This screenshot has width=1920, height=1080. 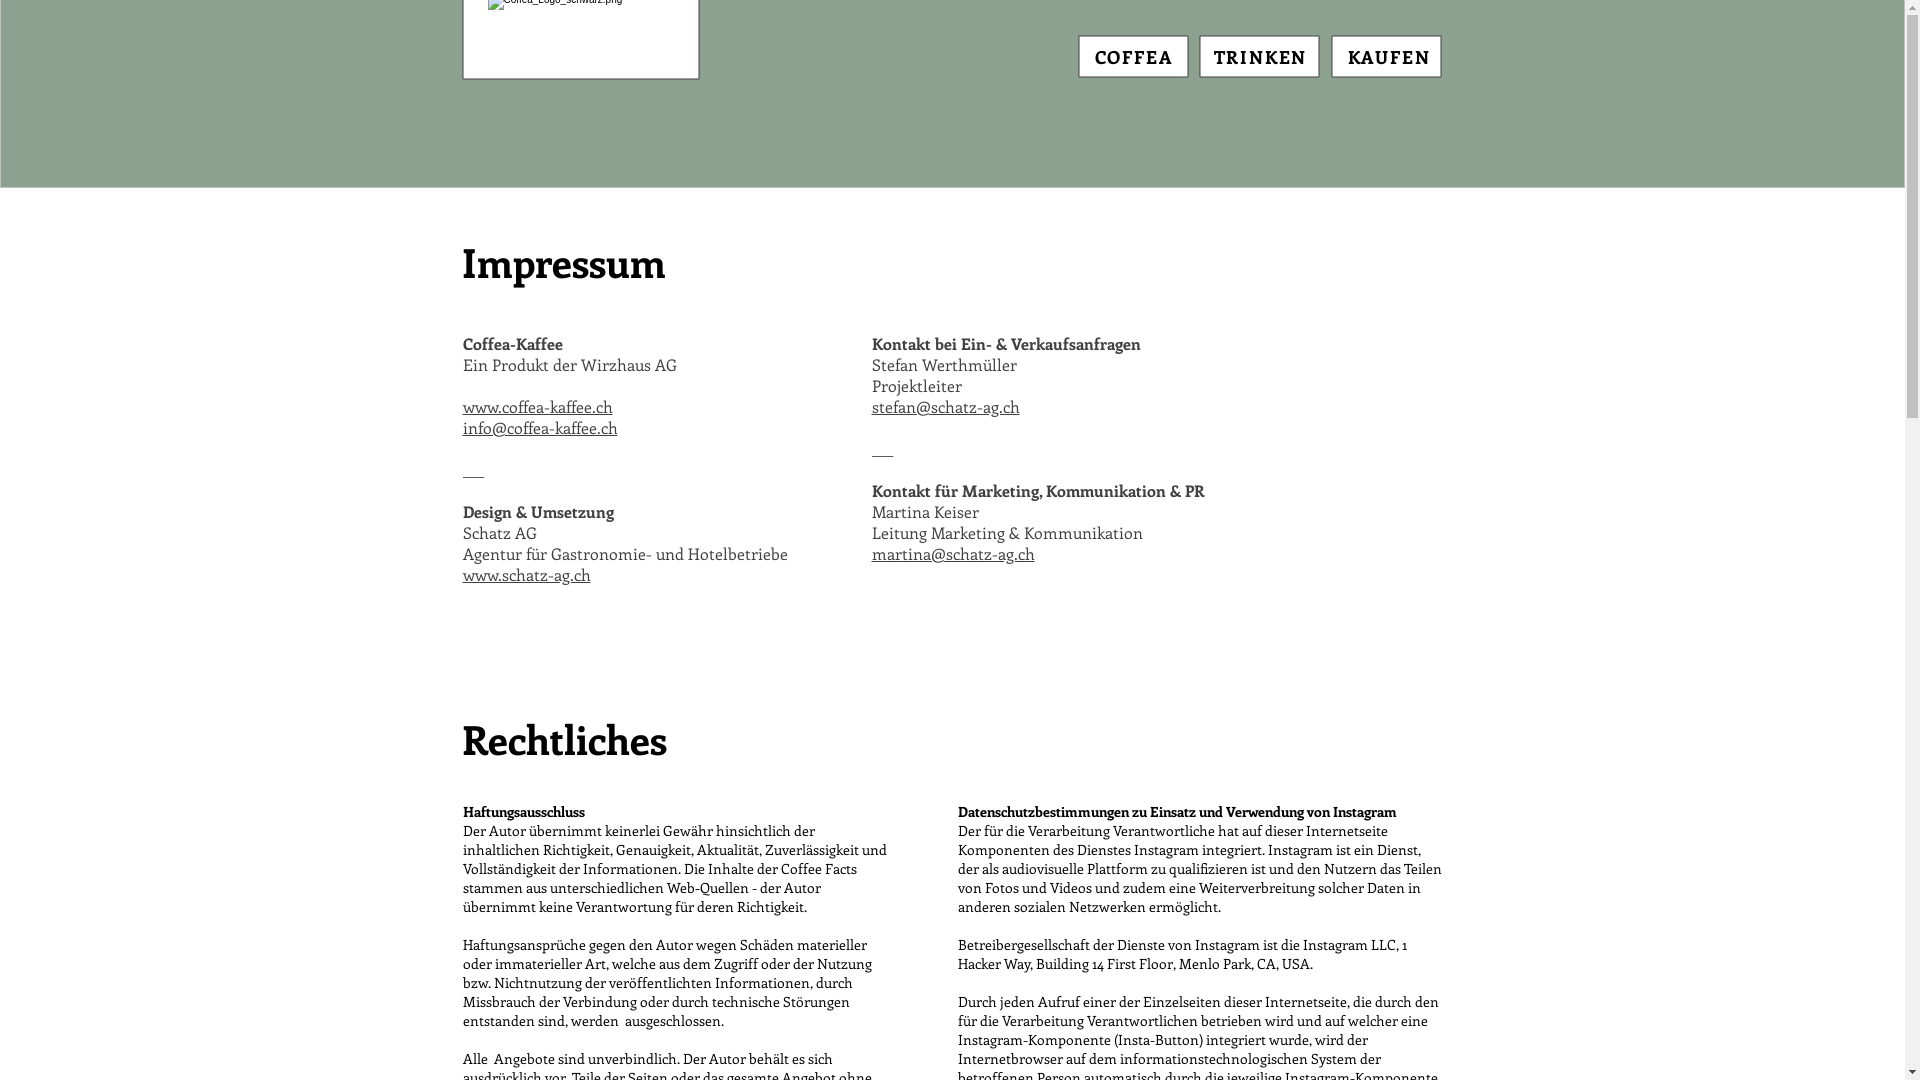 I want to click on COFFEA, so click(x=1133, y=57).